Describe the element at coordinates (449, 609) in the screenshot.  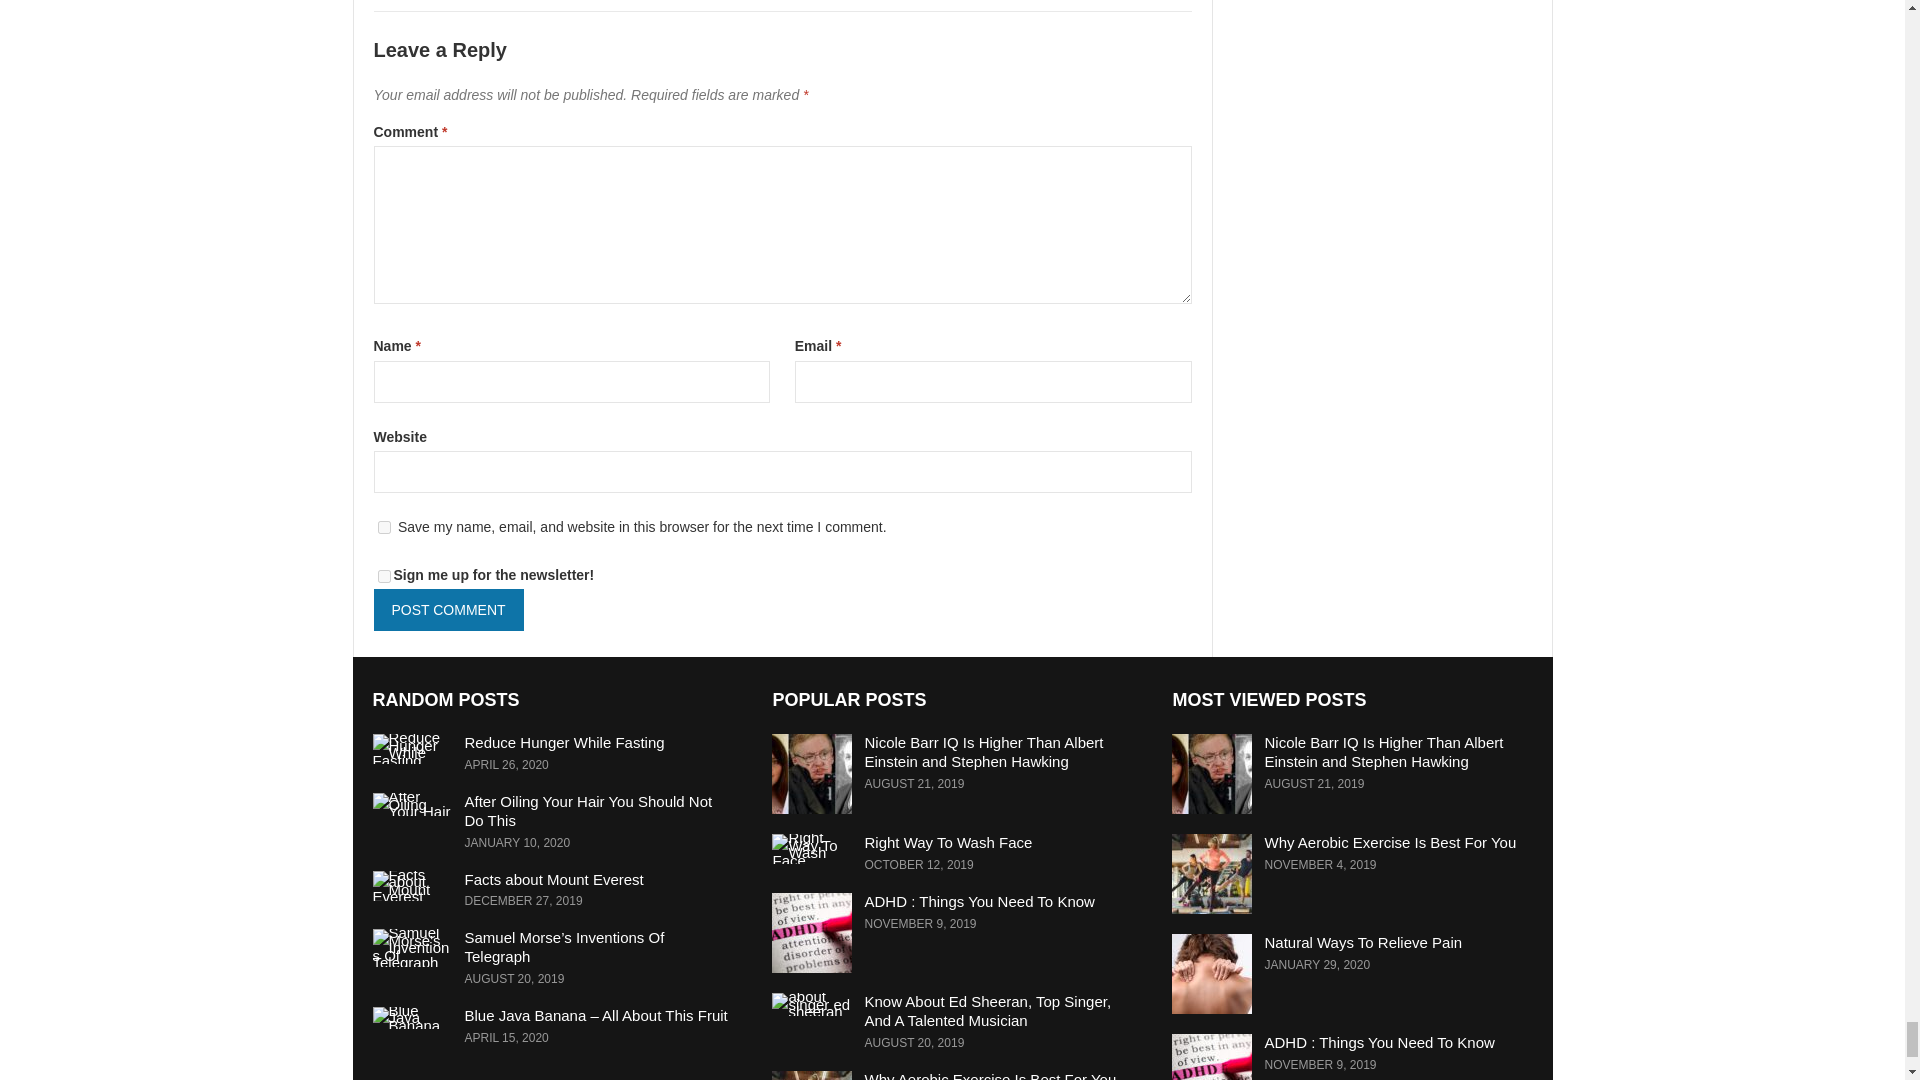
I see `Post Comment` at that location.